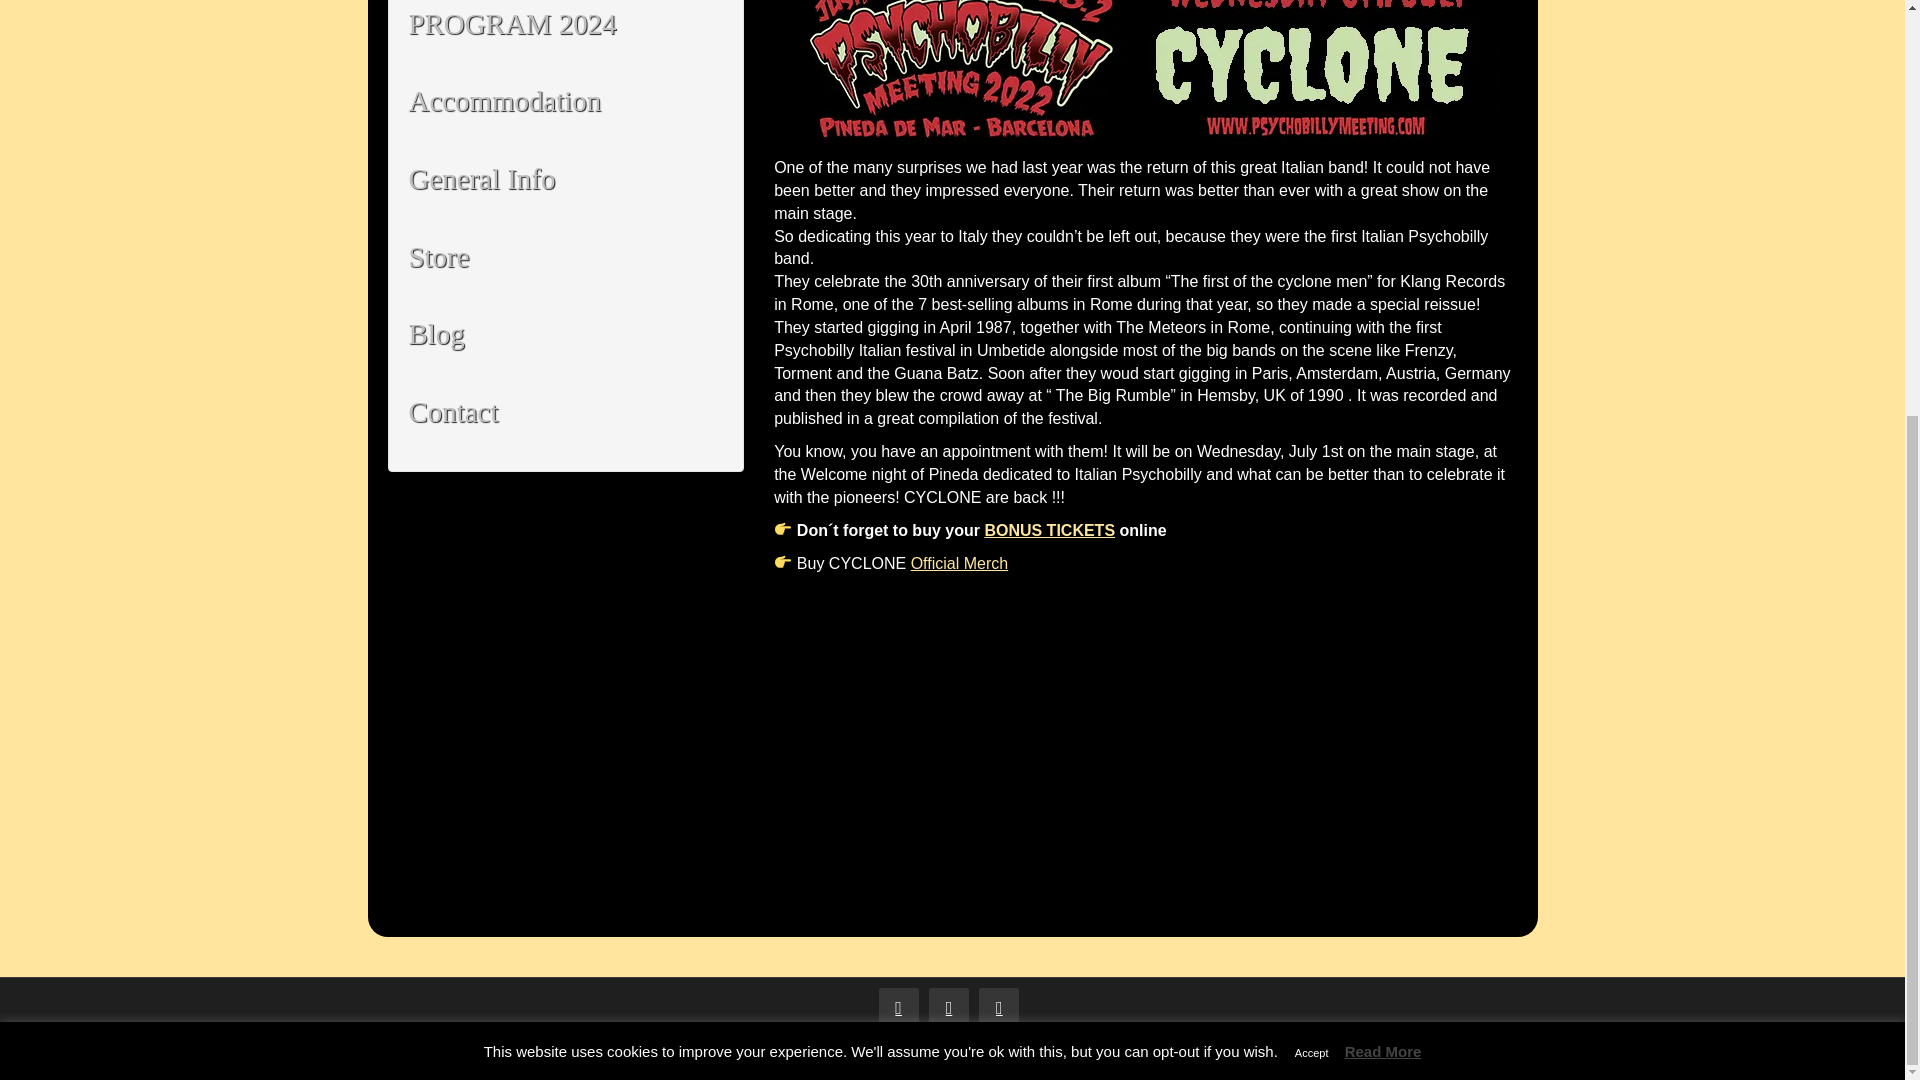 The image size is (1920, 1080). Describe the element at coordinates (565, 102) in the screenshot. I see `Accommodation` at that location.